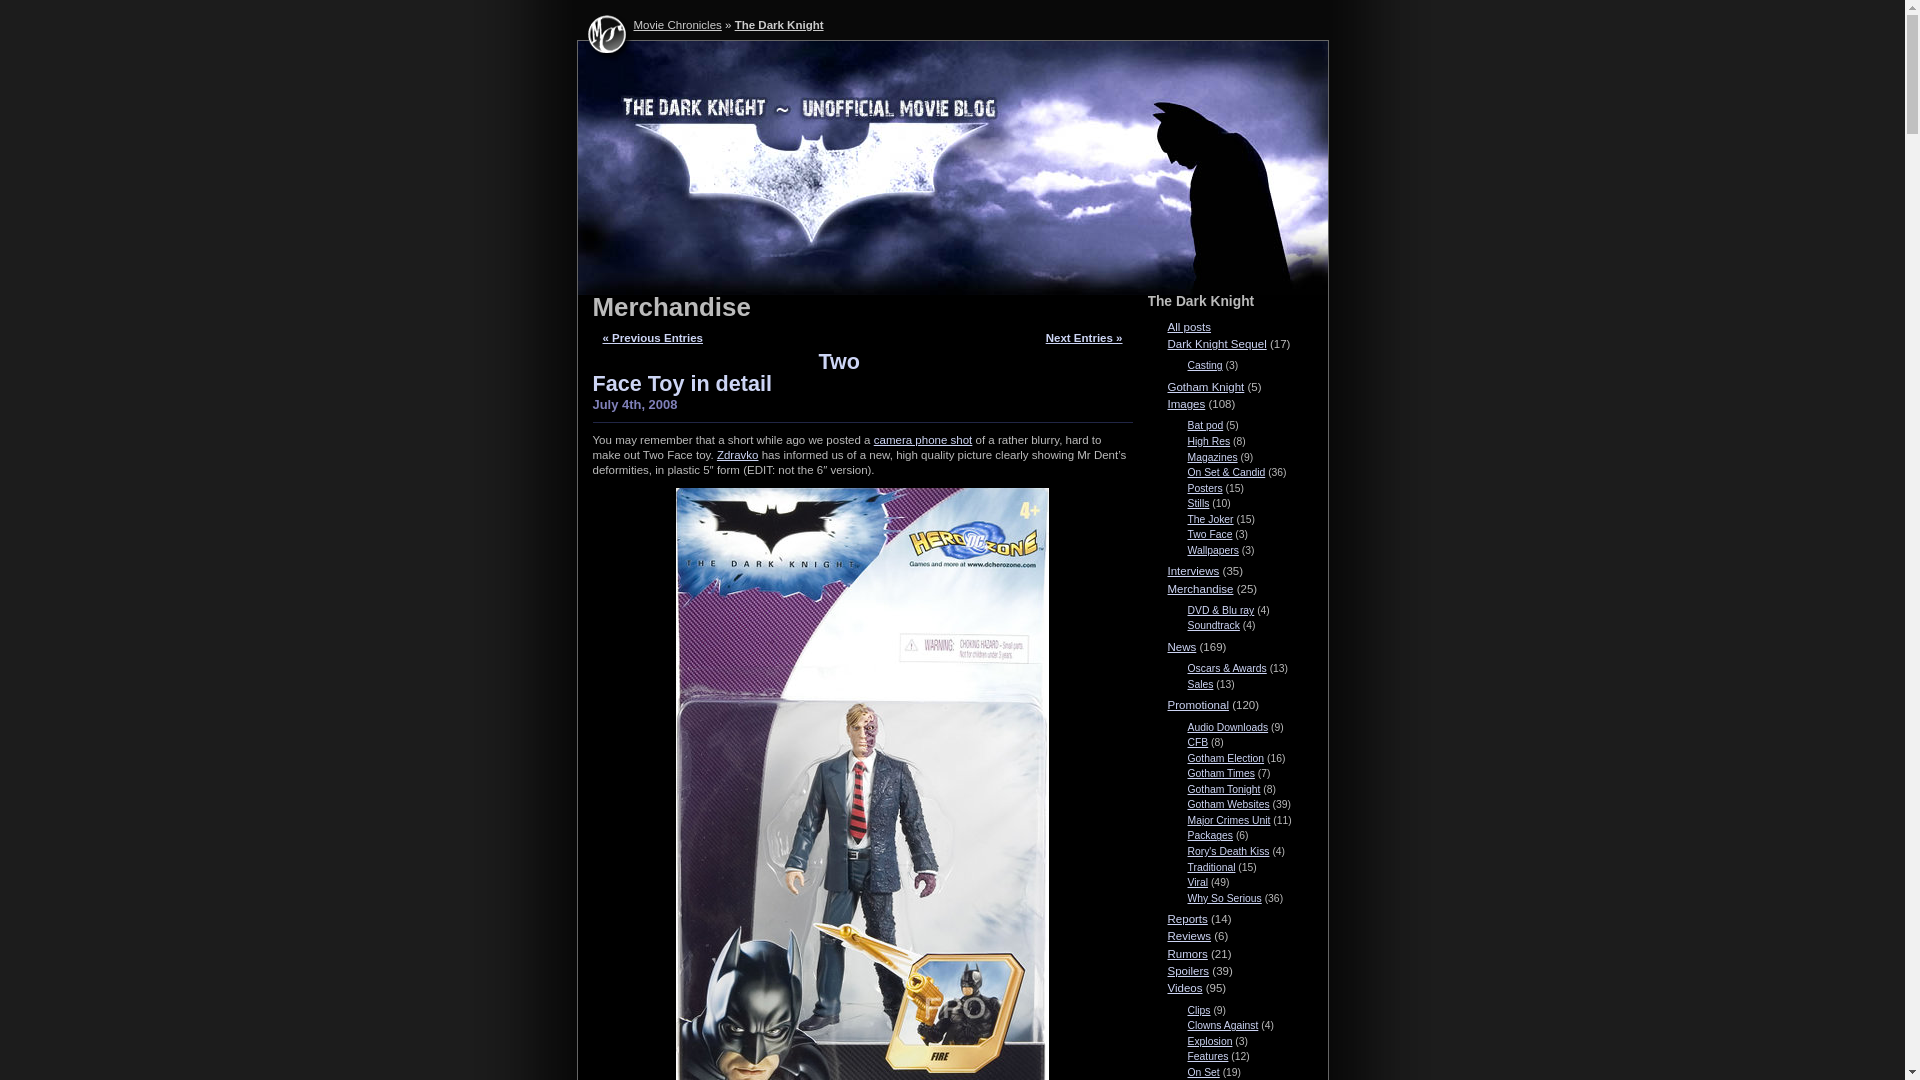 This screenshot has height=1080, width=1920. What do you see at coordinates (952, 168) in the screenshot?
I see `The Dark Knight - Movie Chronicles` at bounding box center [952, 168].